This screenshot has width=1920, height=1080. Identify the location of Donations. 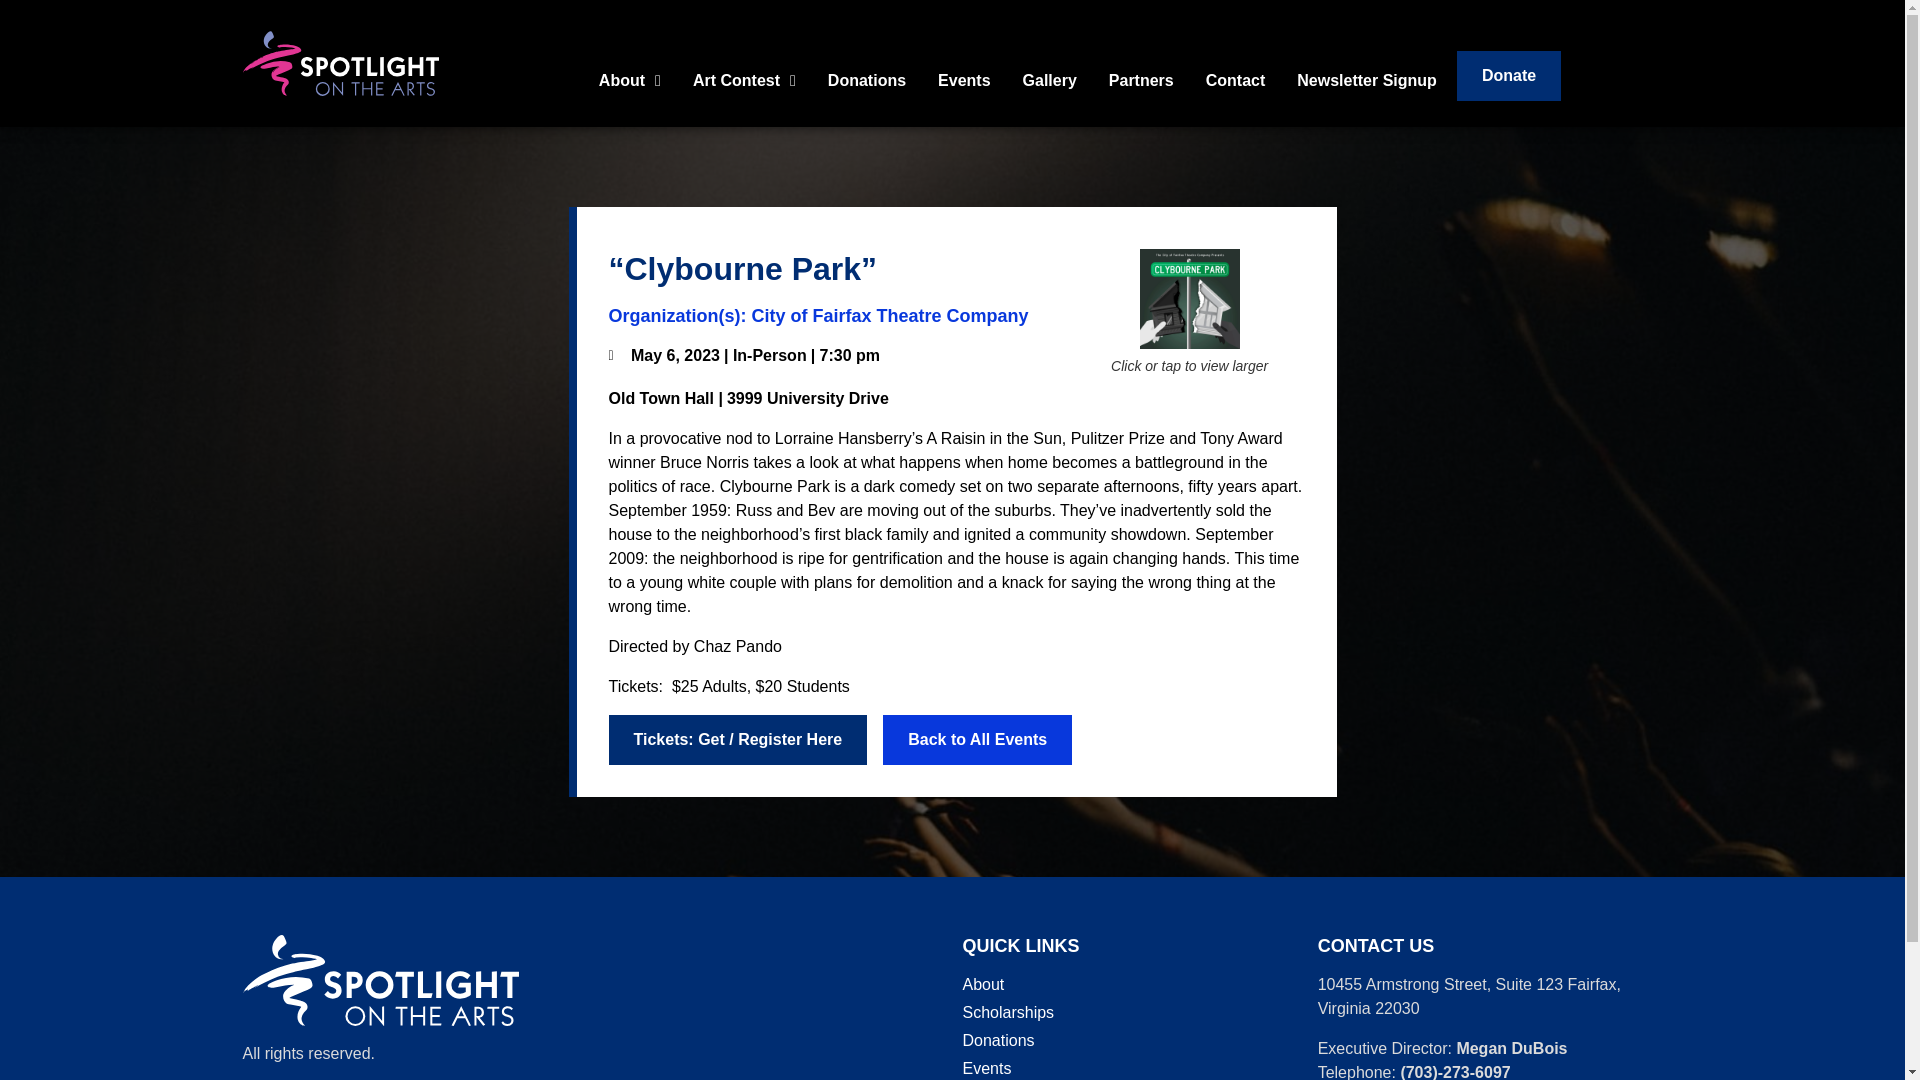
(866, 80).